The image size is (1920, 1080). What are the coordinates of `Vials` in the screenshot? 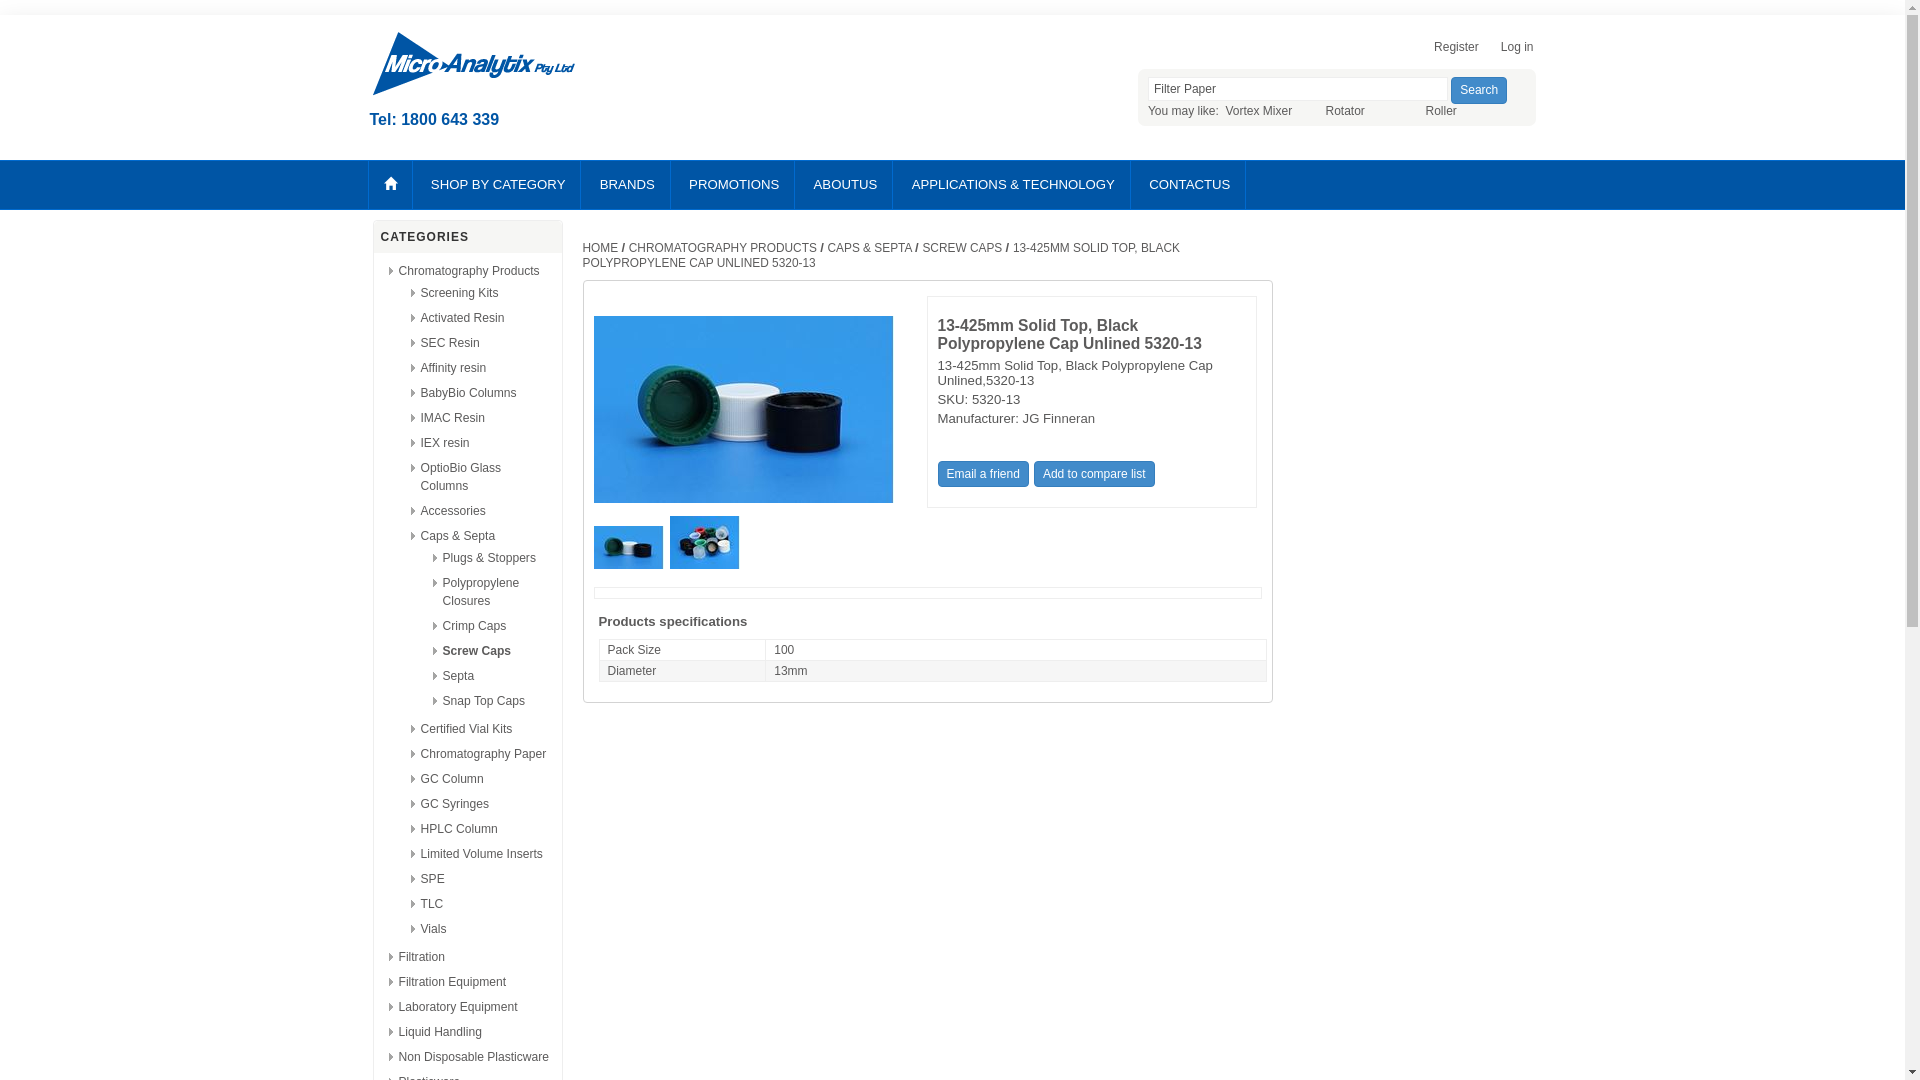 It's located at (433, 929).